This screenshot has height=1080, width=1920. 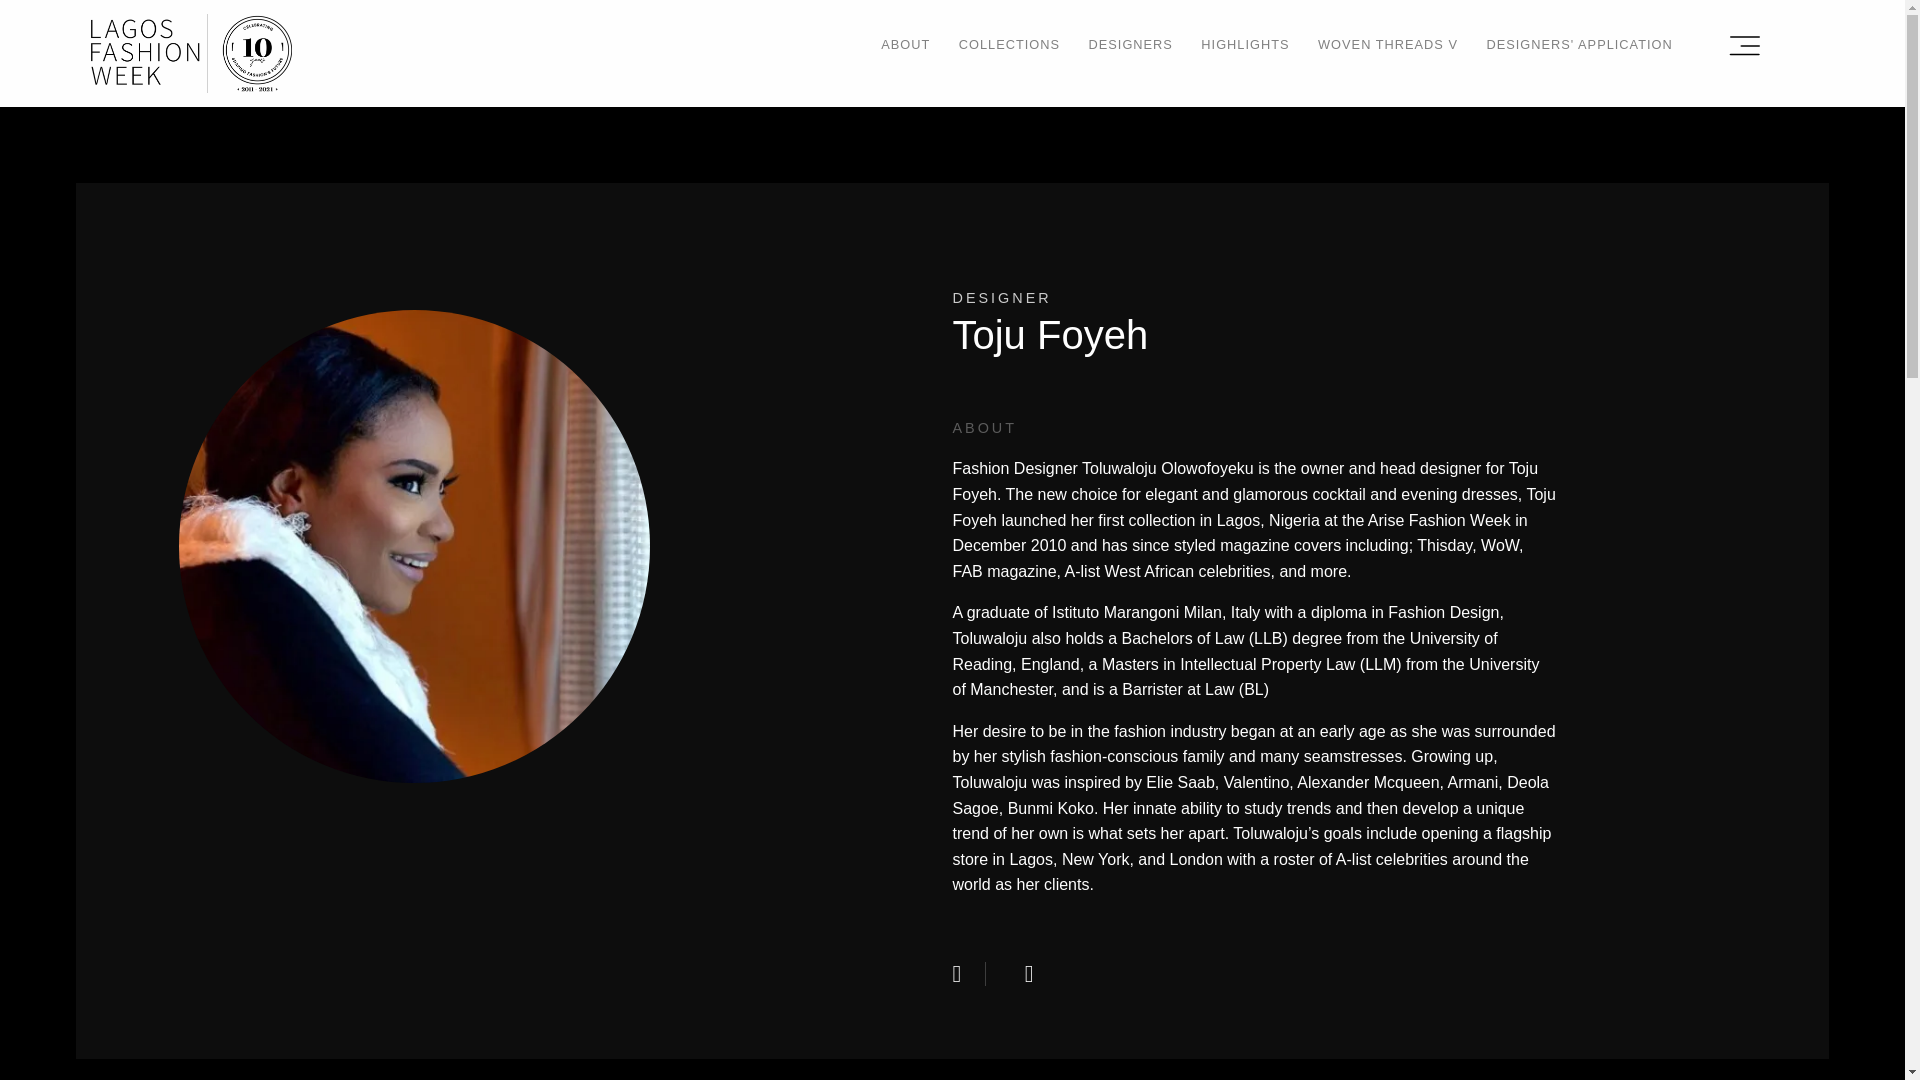 What do you see at coordinates (1387, 44) in the screenshot?
I see `WOVEN THREADS V` at bounding box center [1387, 44].